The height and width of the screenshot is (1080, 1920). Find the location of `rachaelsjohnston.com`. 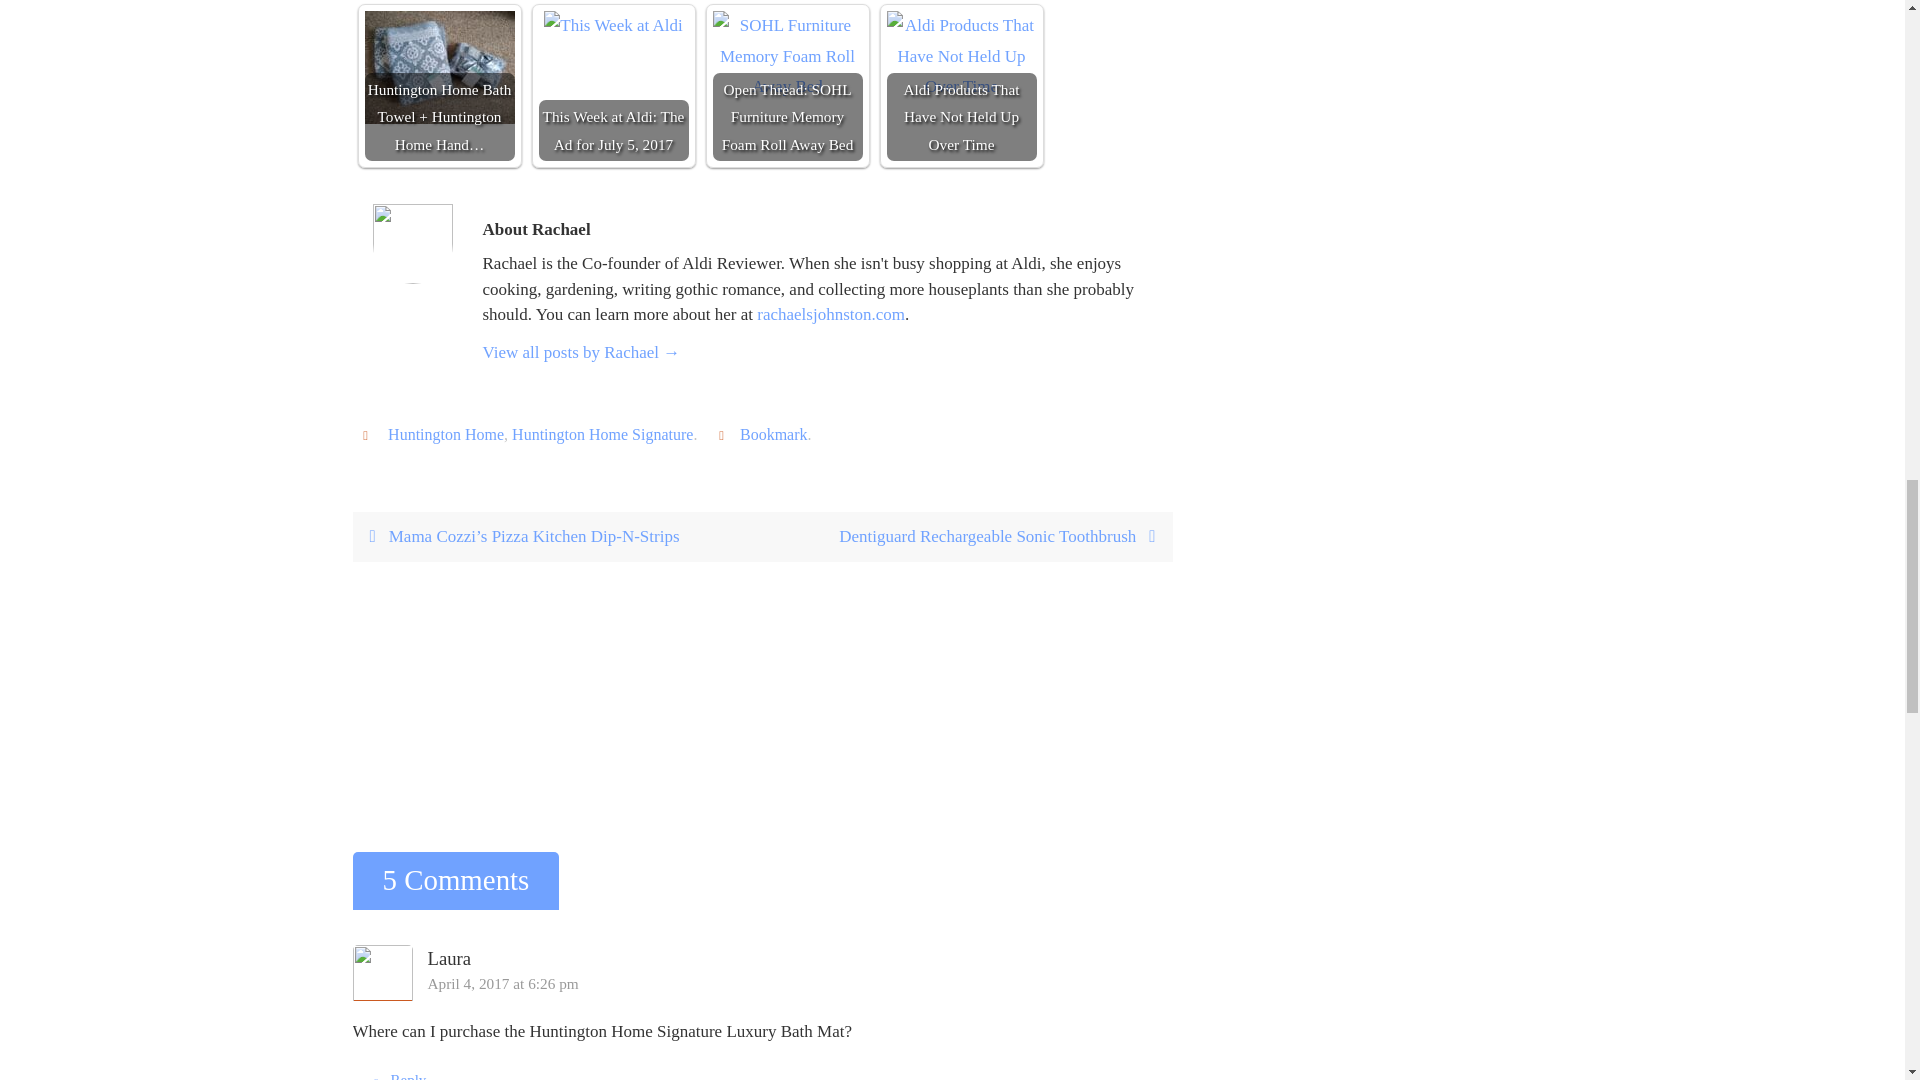

rachaelsjohnston.com is located at coordinates (830, 314).